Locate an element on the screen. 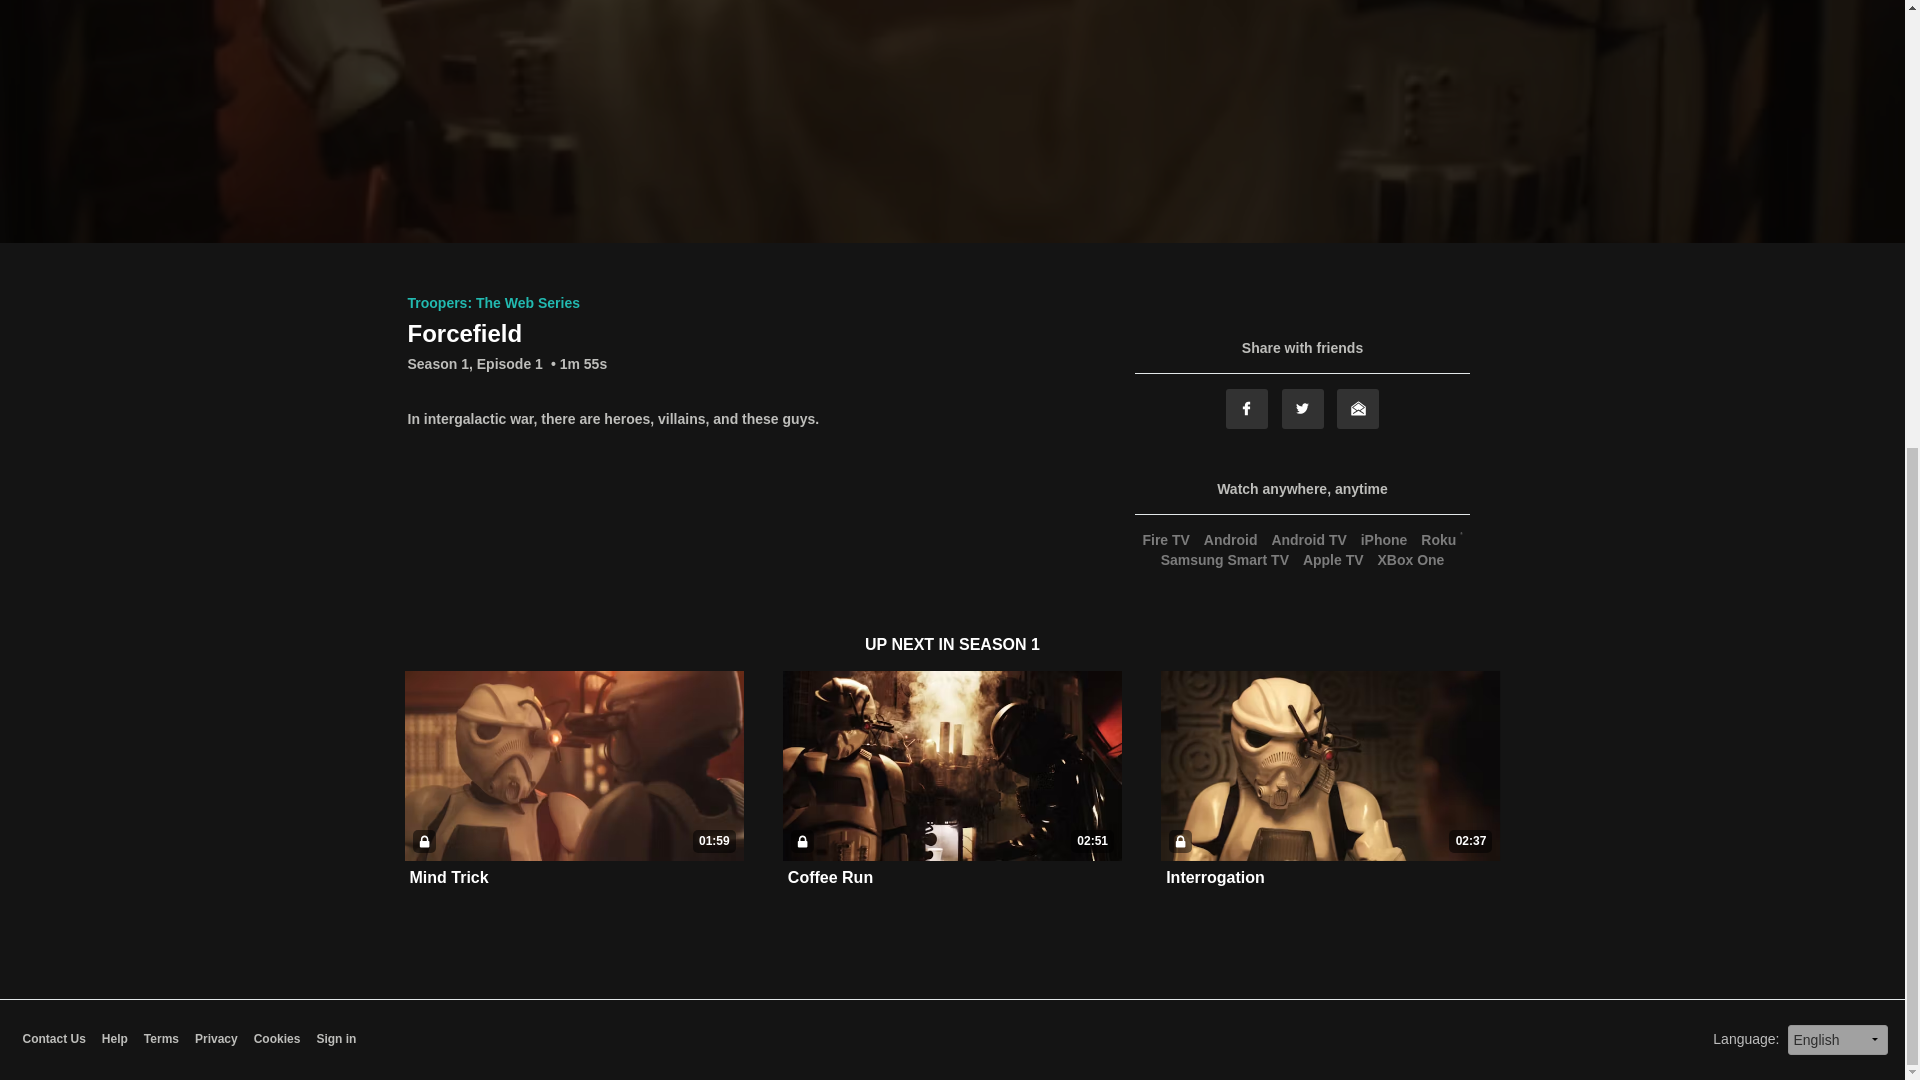 The width and height of the screenshot is (1920, 1080). iPhone is located at coordinates (1384, 540).